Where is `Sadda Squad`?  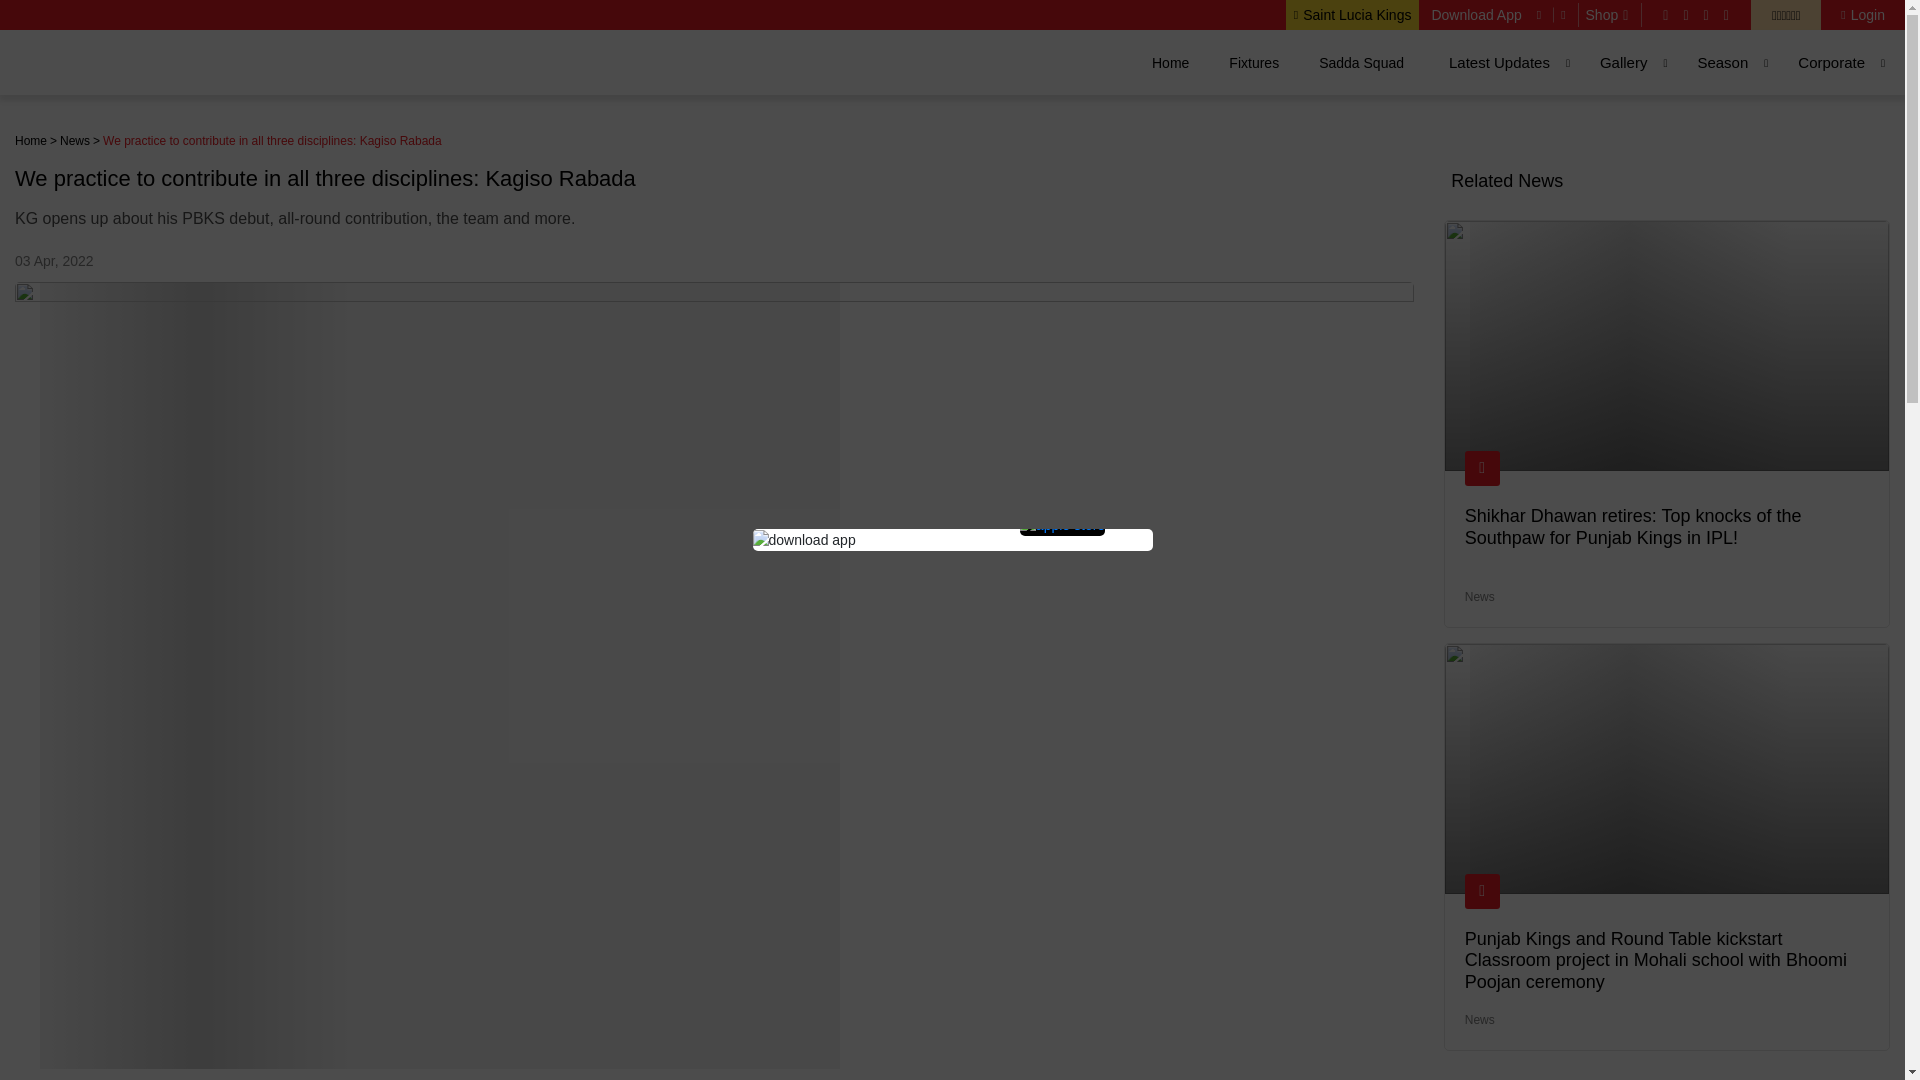
Sadda Squad is located at coordinates (1361, 62).